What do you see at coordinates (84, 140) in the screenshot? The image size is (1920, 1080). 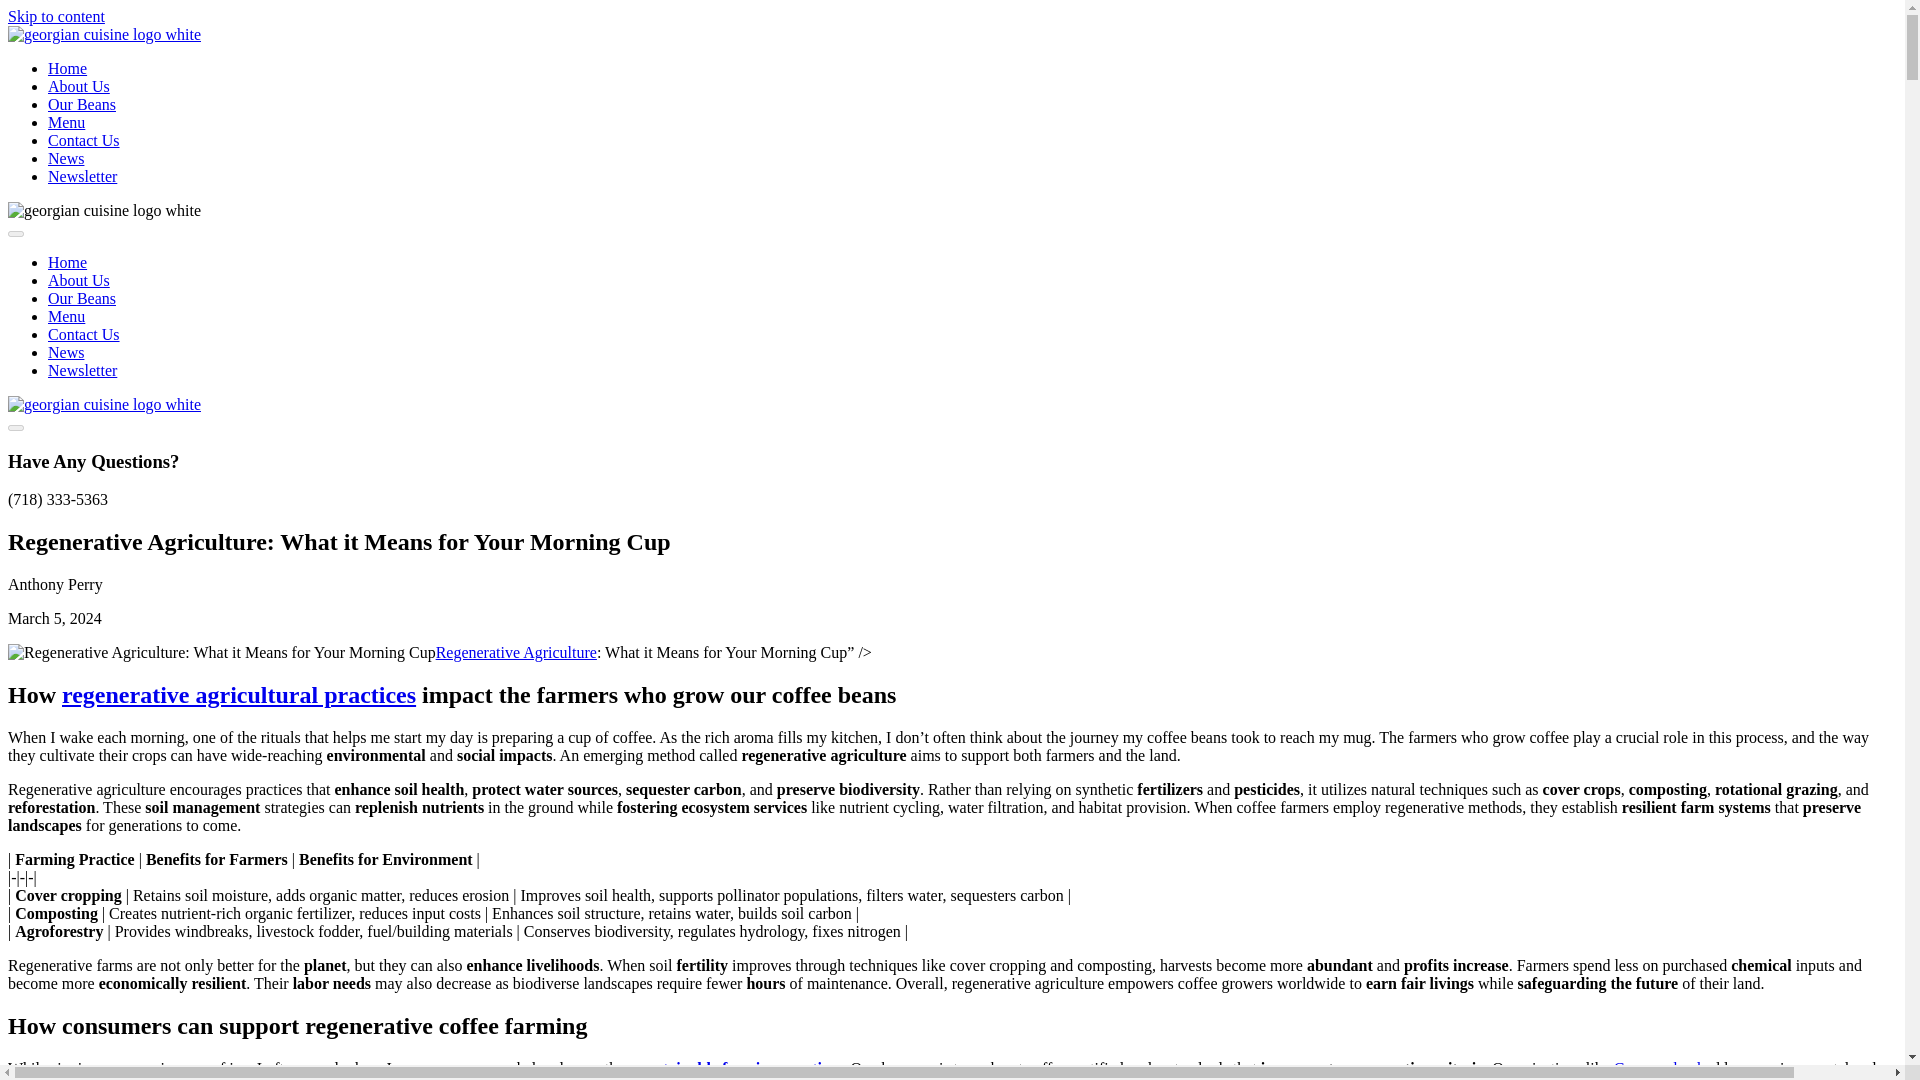 I see `Contact Us` at bounding box center [84, 140].